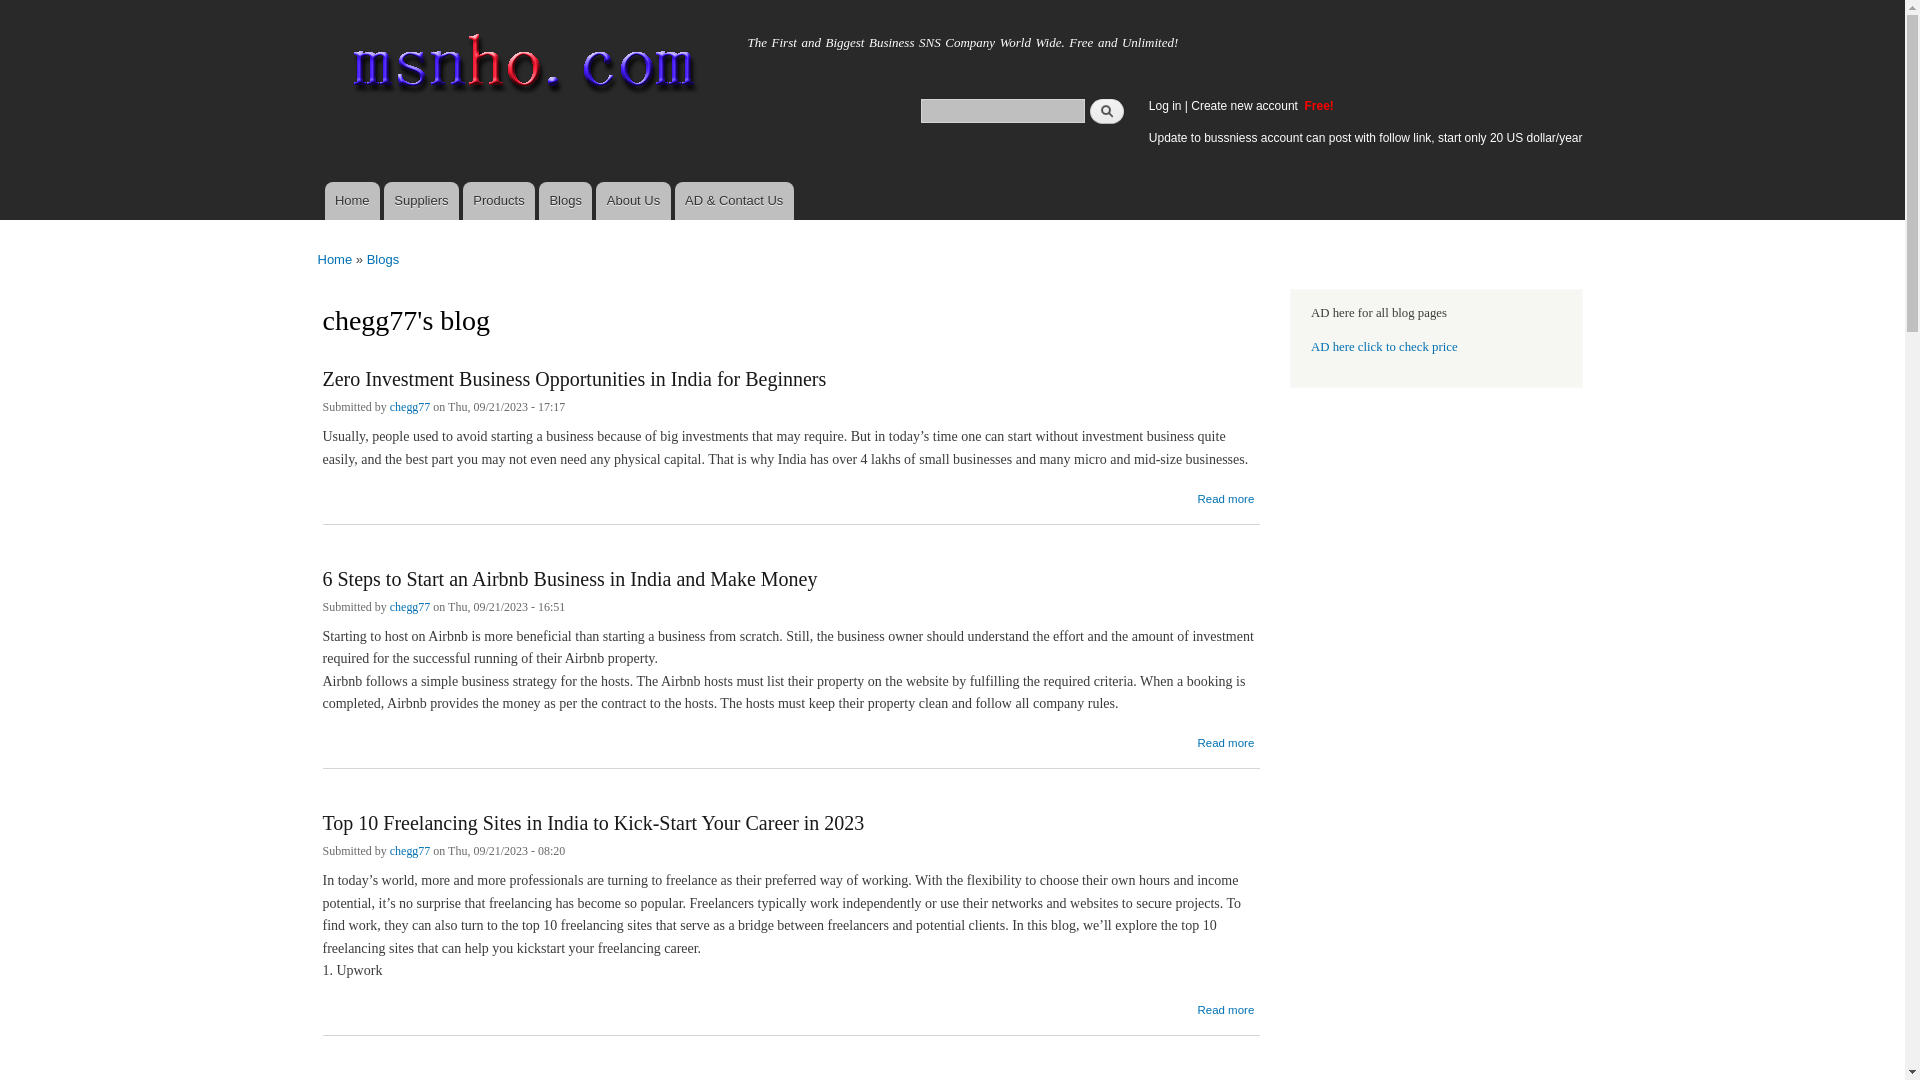 The width and height of the screenshot is (1920, 1080). I want to click on View user profile., so click(410, 408).